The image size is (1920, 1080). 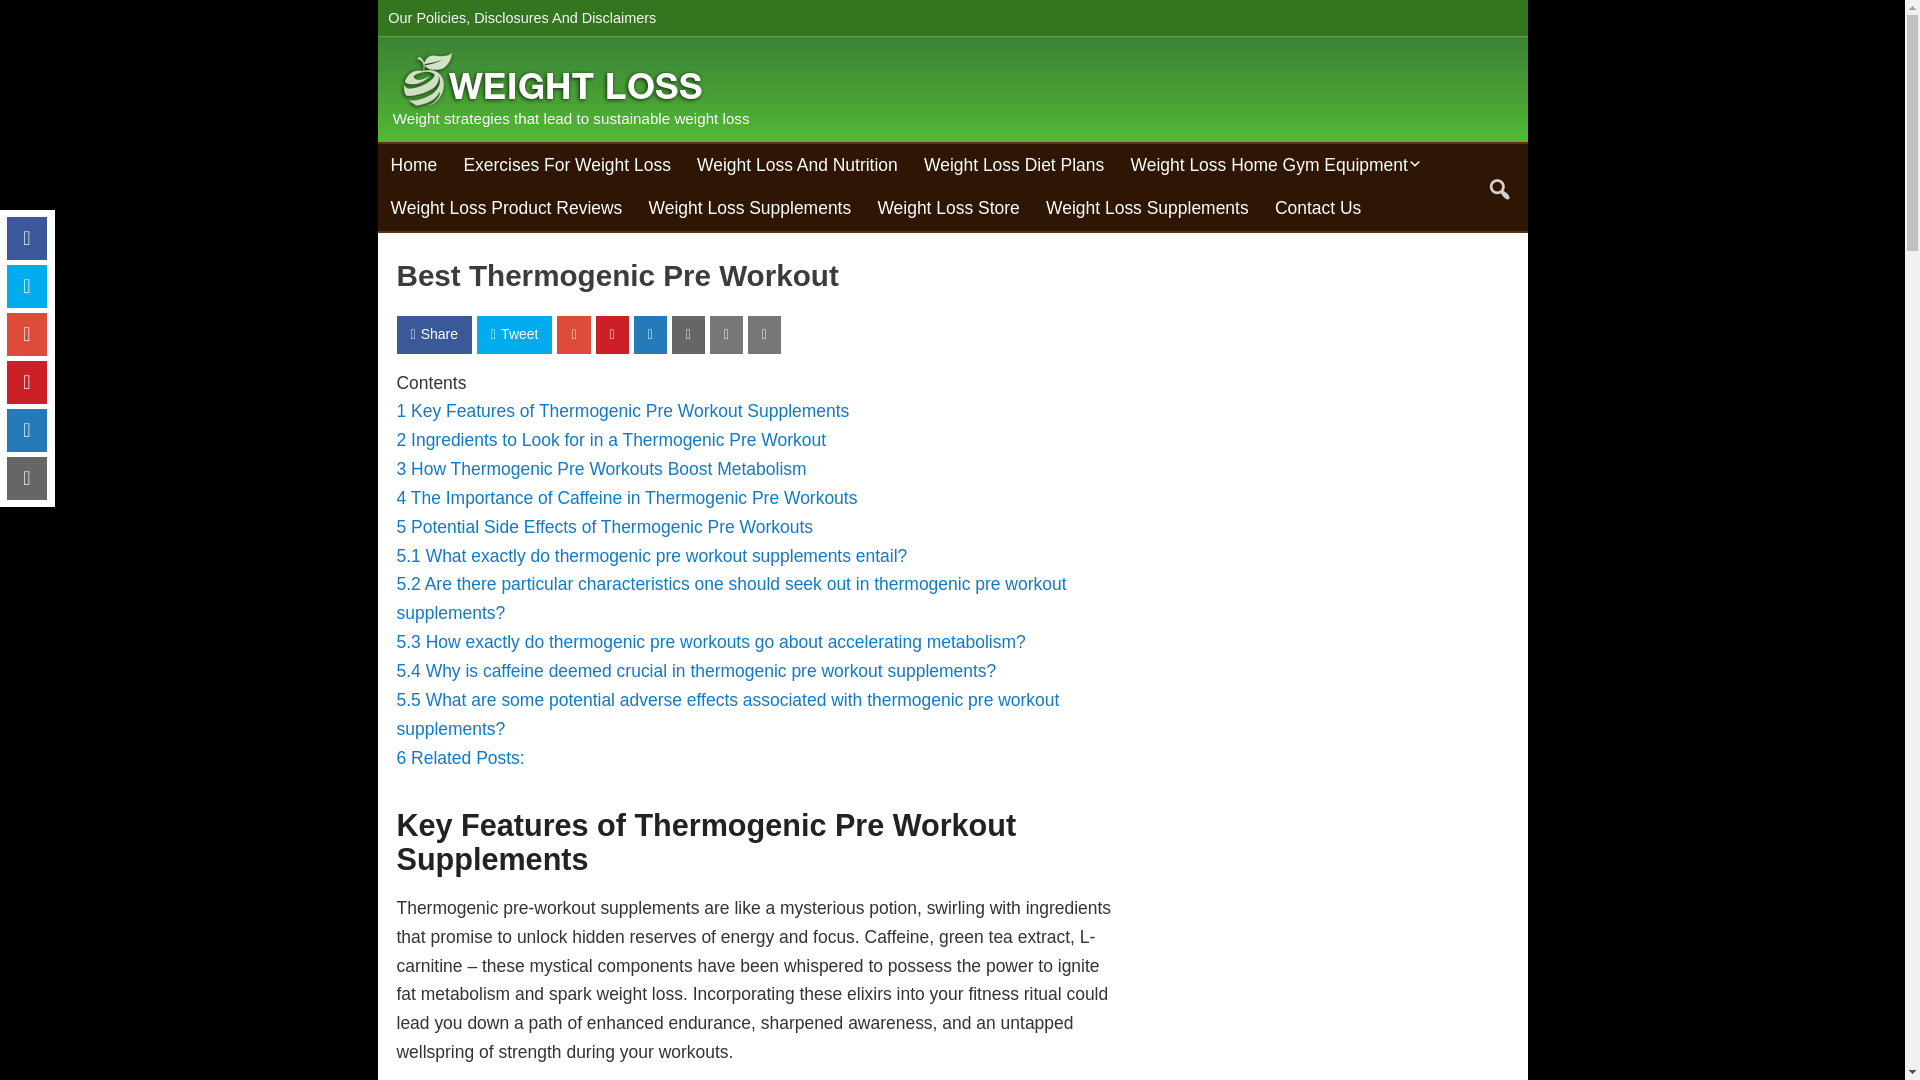 What do you see at coordinates (1014, 165) in the screenshot?
I see `Weight Loss Diet Plans` at bounding box center [1014, 165].